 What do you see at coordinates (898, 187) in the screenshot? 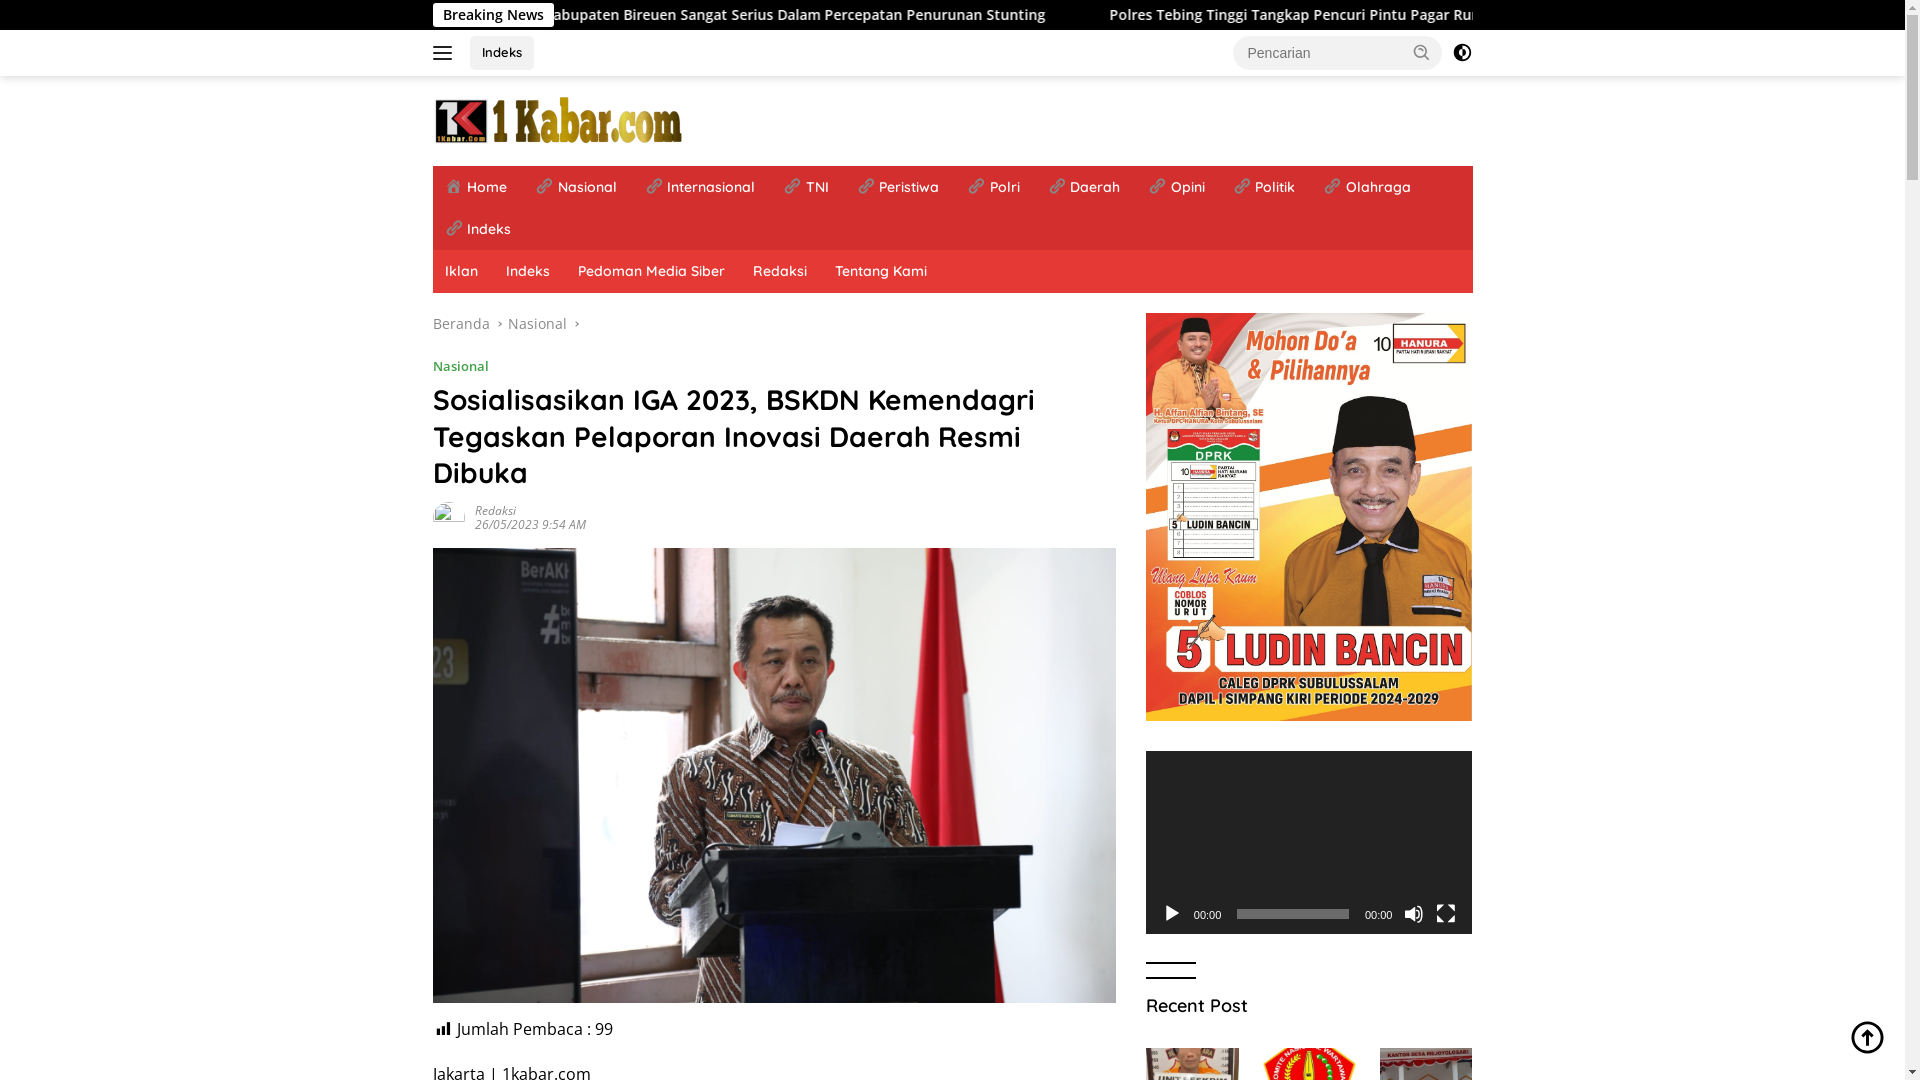
I see `Peristiwa` at bounding box center [898, 187].